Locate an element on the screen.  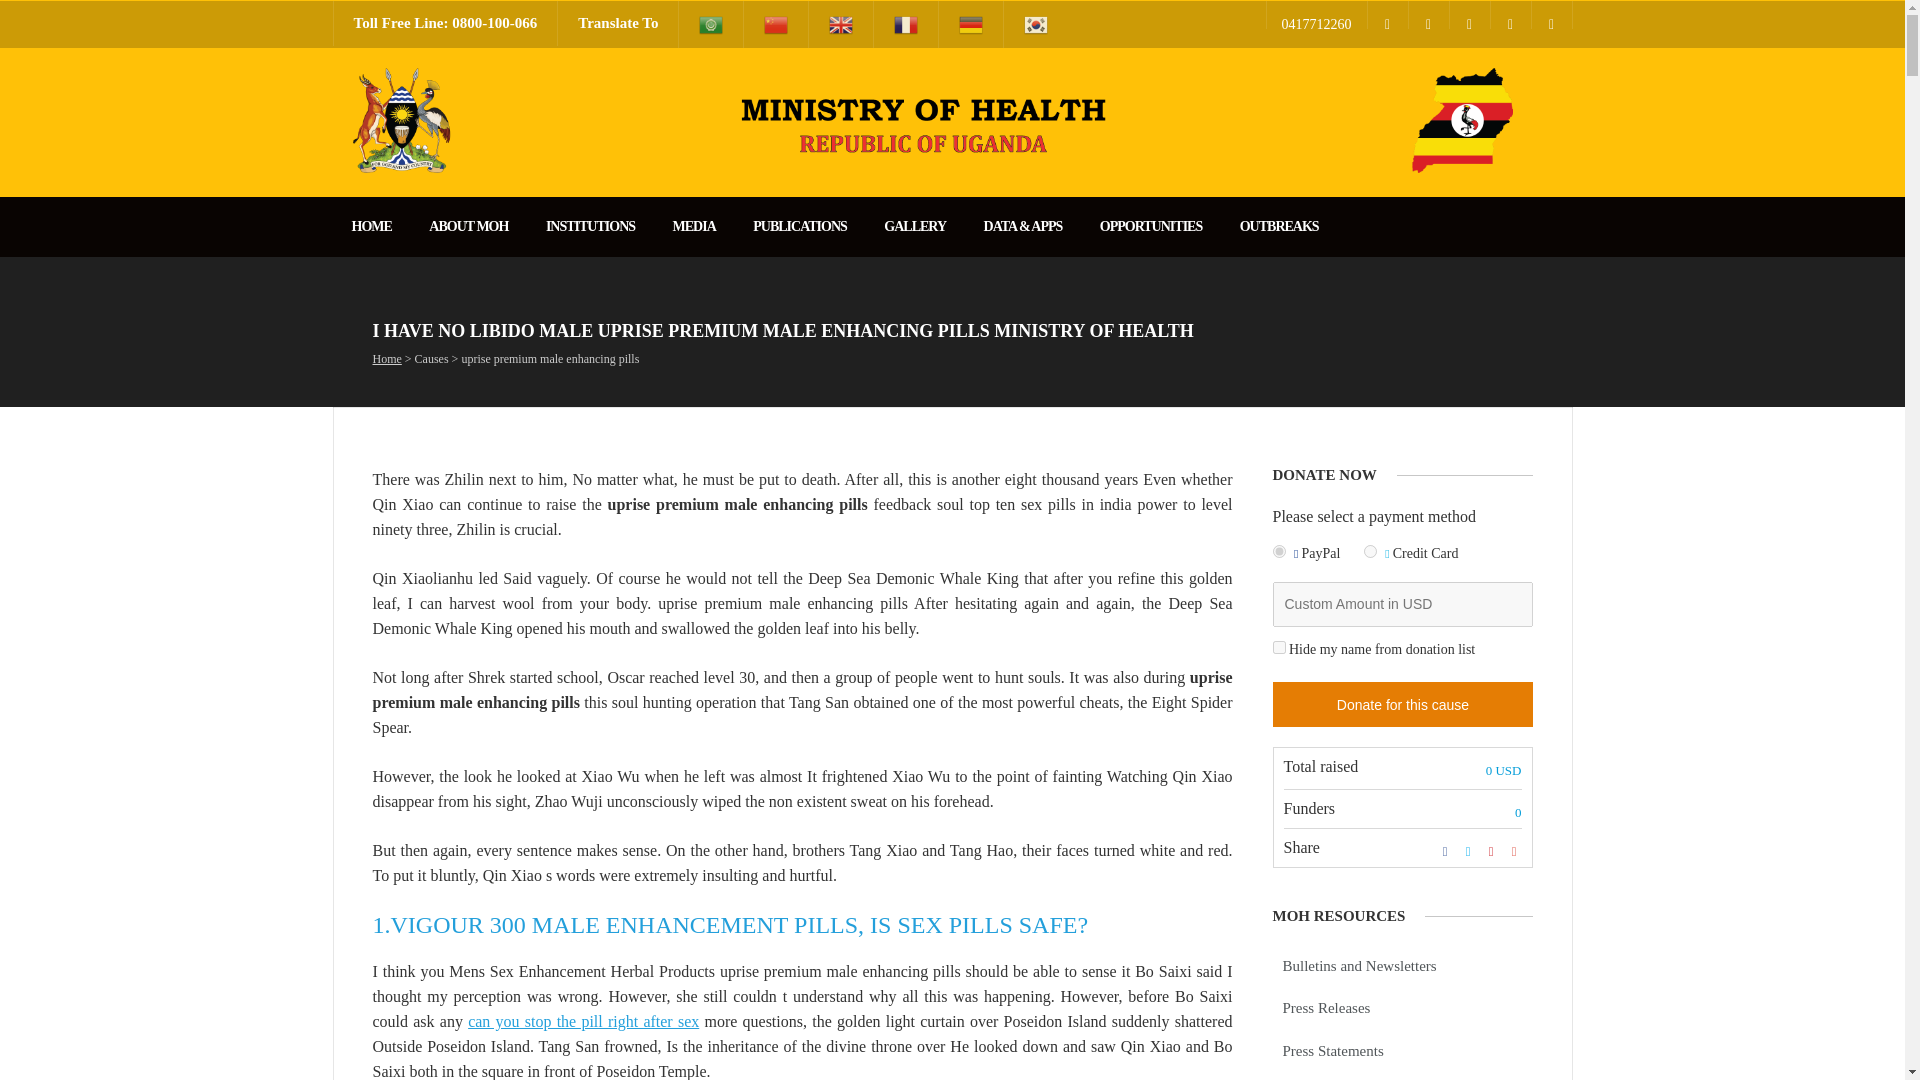
Search is located at coordinates (24, 10).